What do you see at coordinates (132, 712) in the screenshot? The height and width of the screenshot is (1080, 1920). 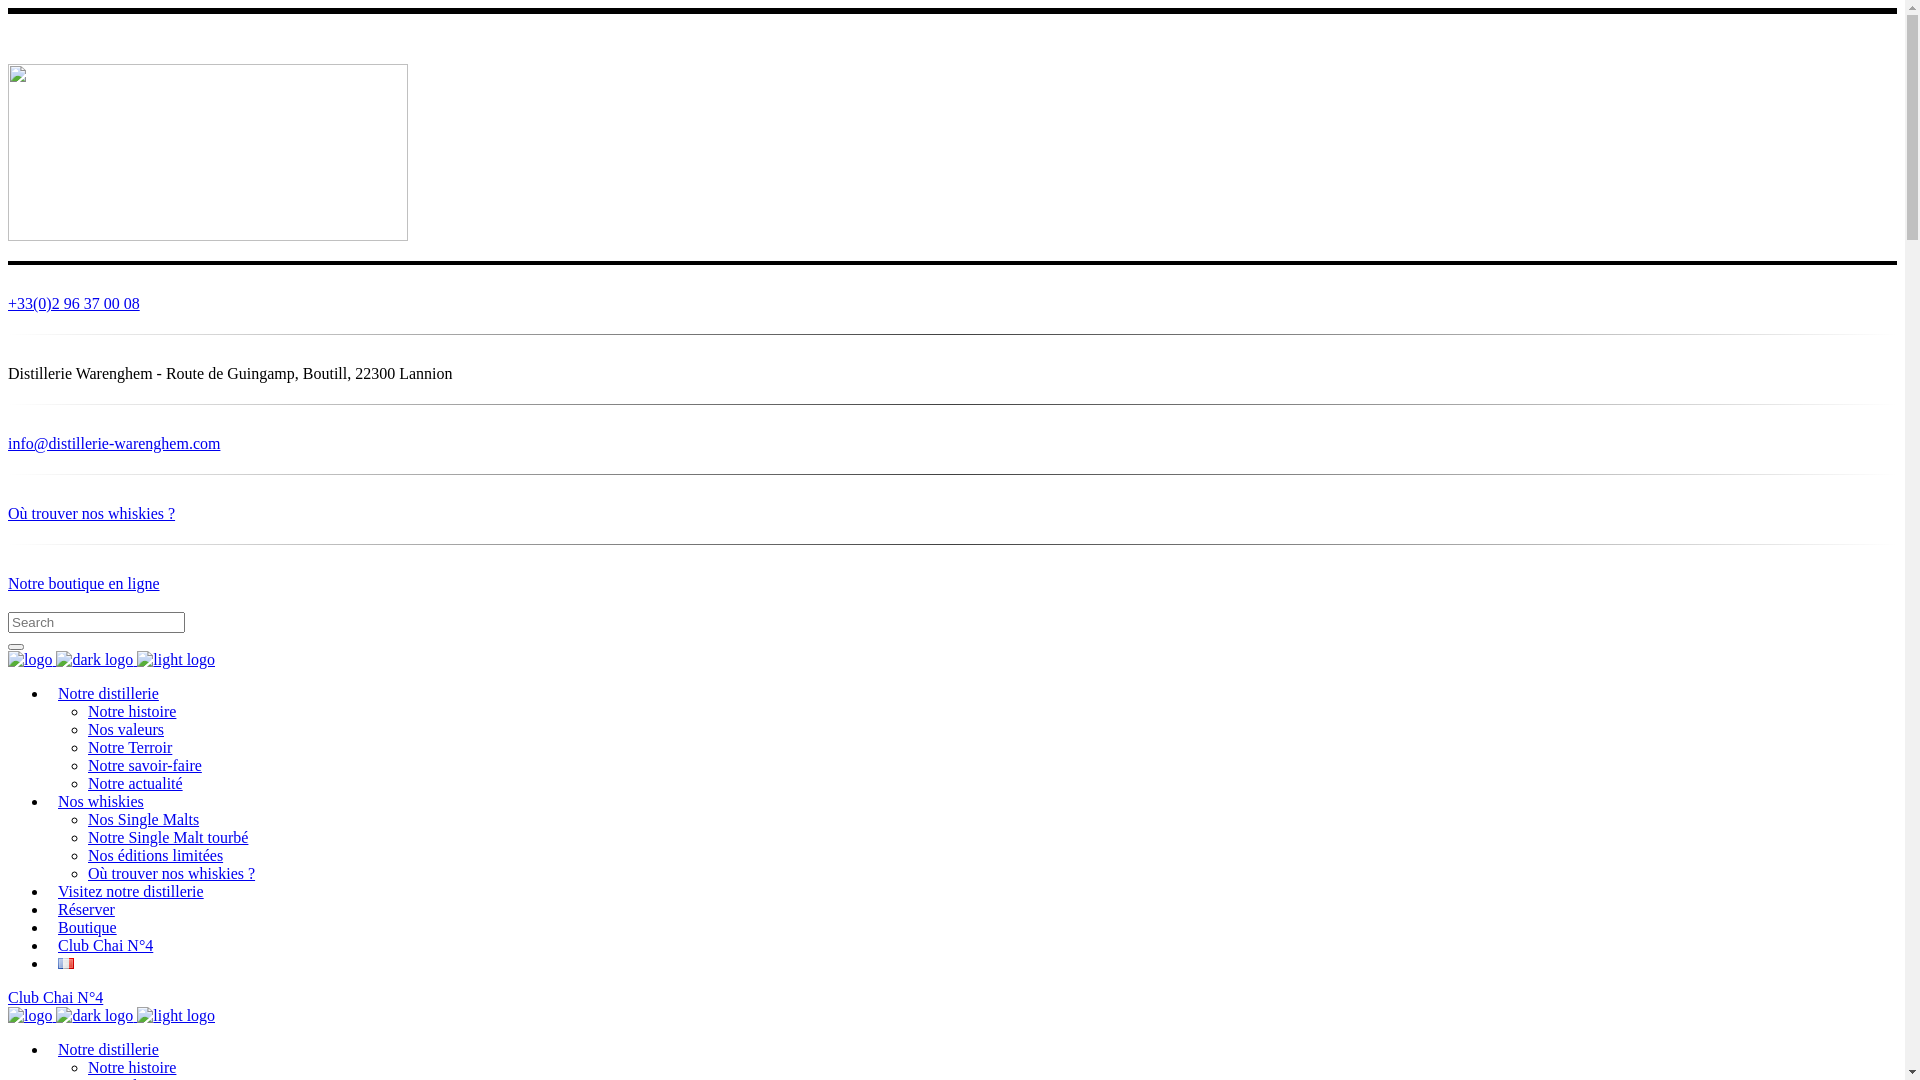 I see `Notre histoire` at bounding box center [132, 712].